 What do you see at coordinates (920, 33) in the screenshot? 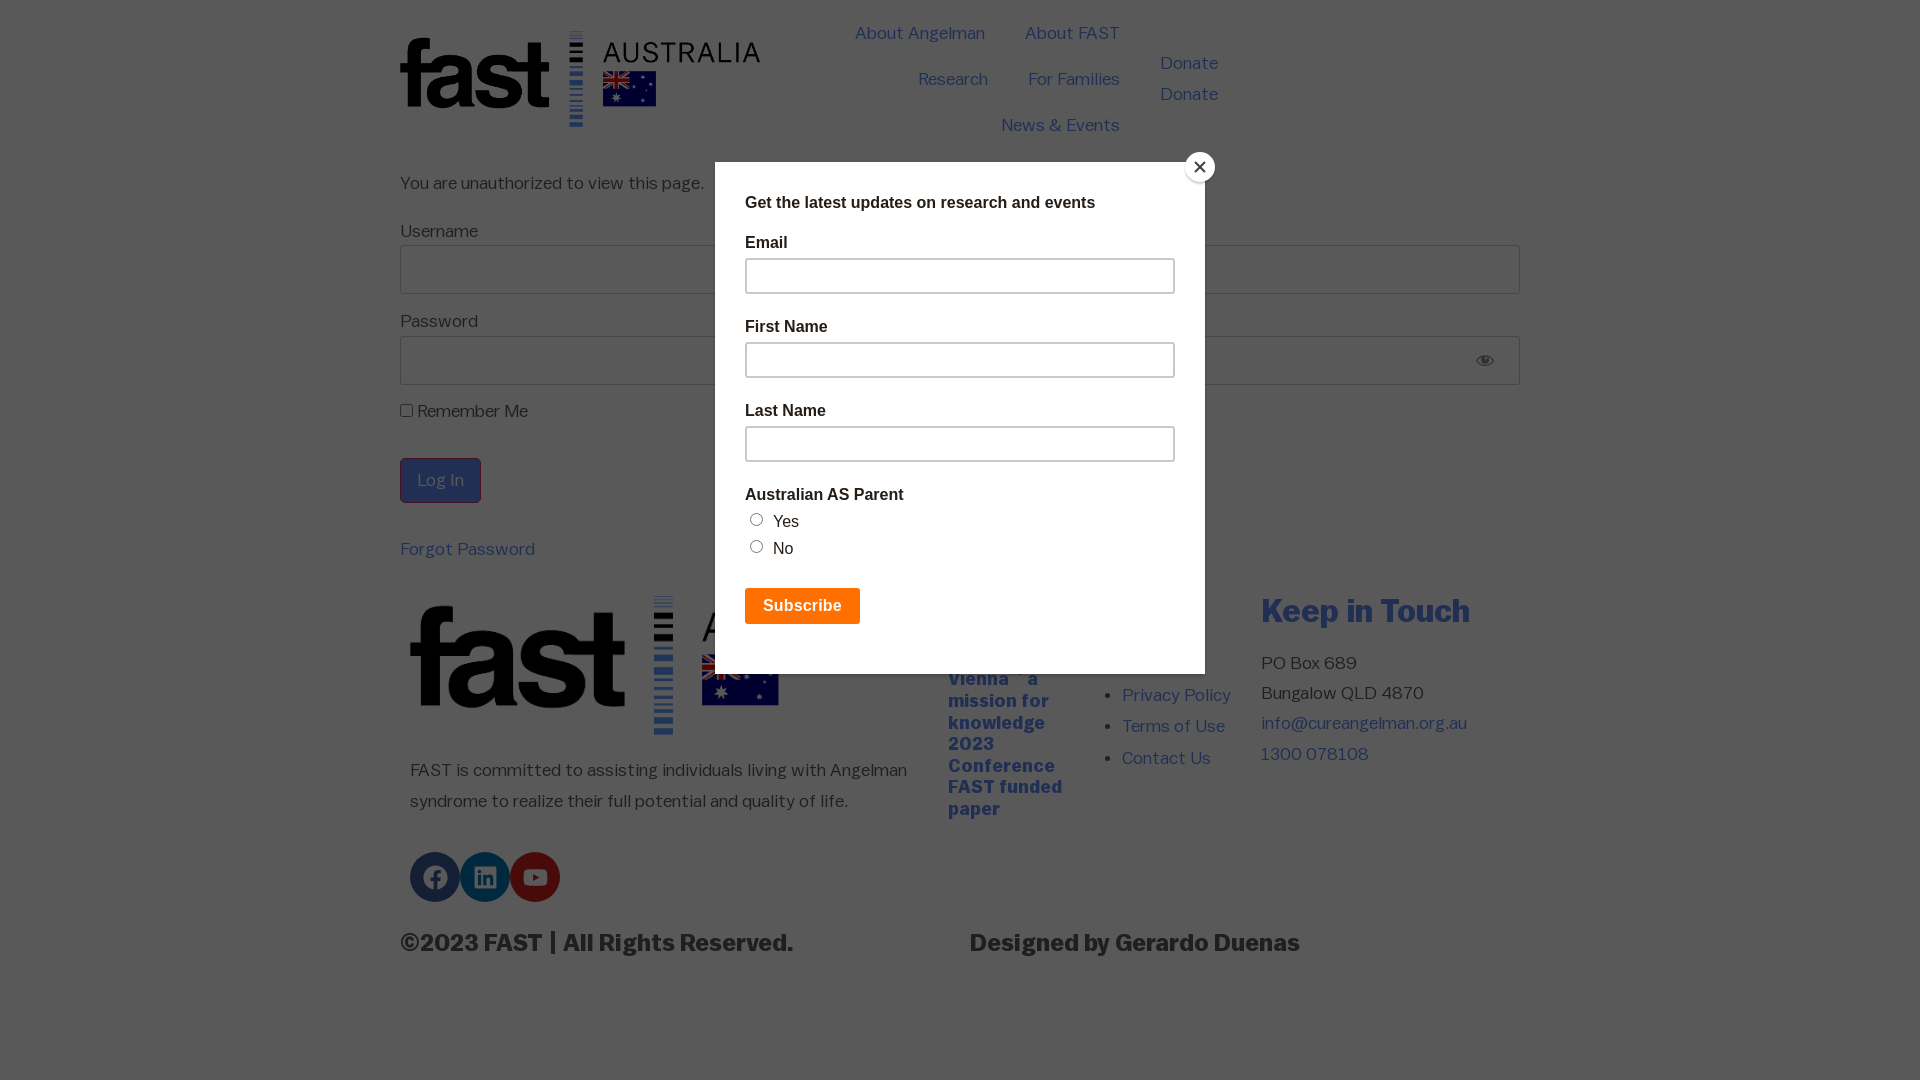
I see `About Angelman` at bounding box center [920, 33].